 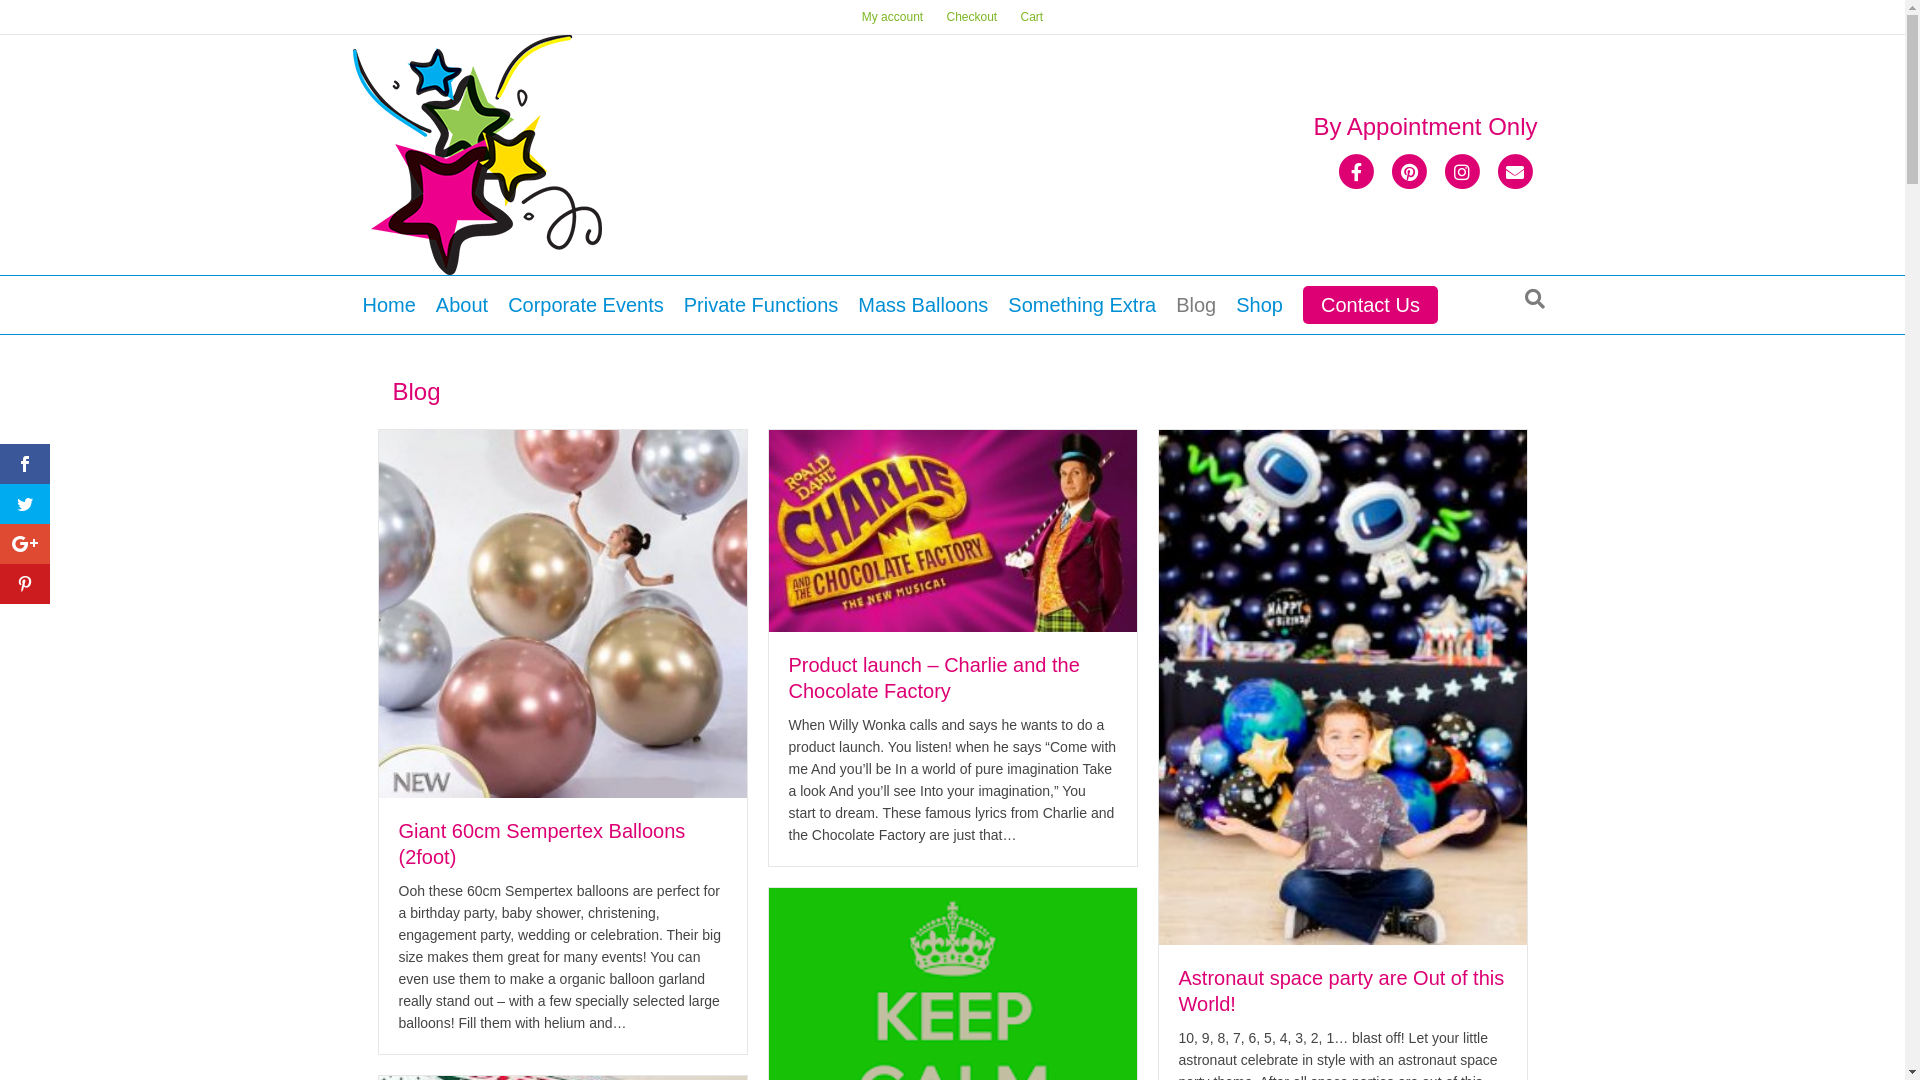 I want to click on Home, so click(x=388, y=305).